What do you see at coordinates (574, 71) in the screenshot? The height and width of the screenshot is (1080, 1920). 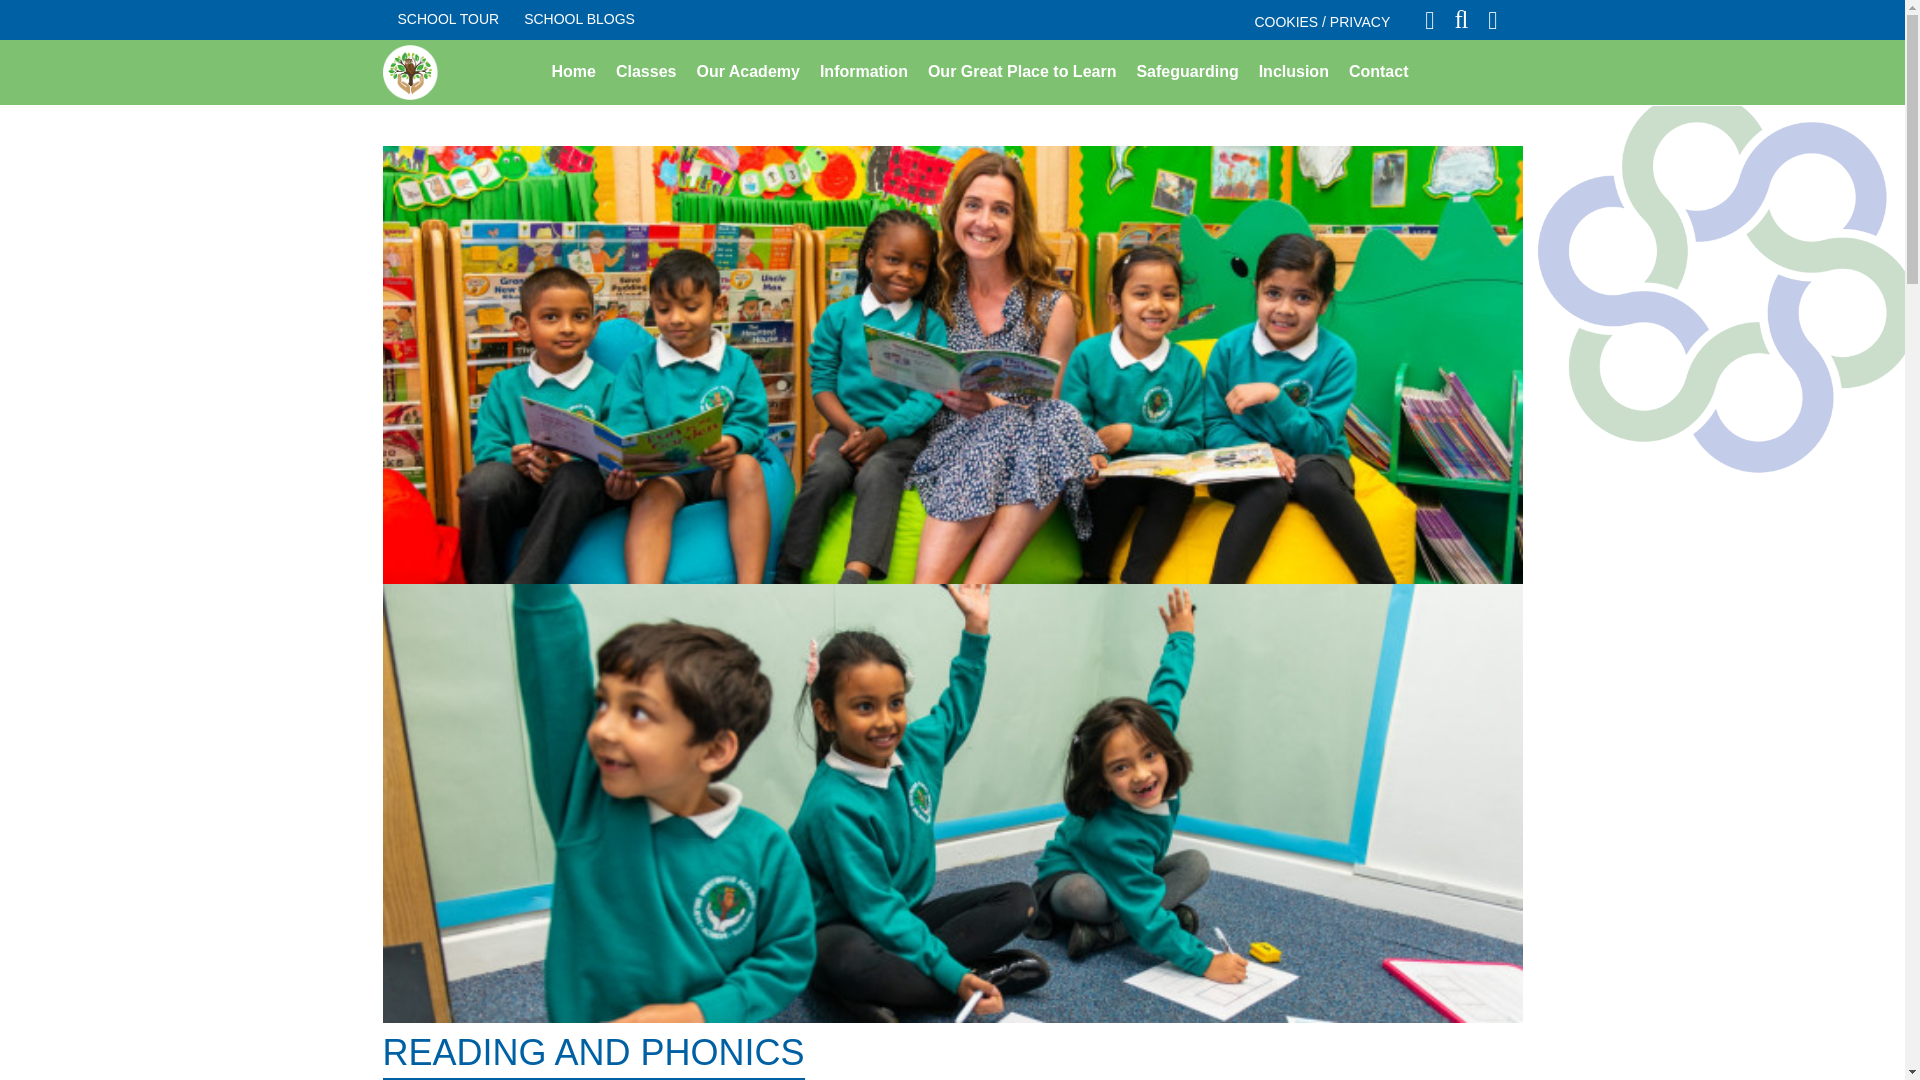 I see `Home` at bounding box center [574, 71].